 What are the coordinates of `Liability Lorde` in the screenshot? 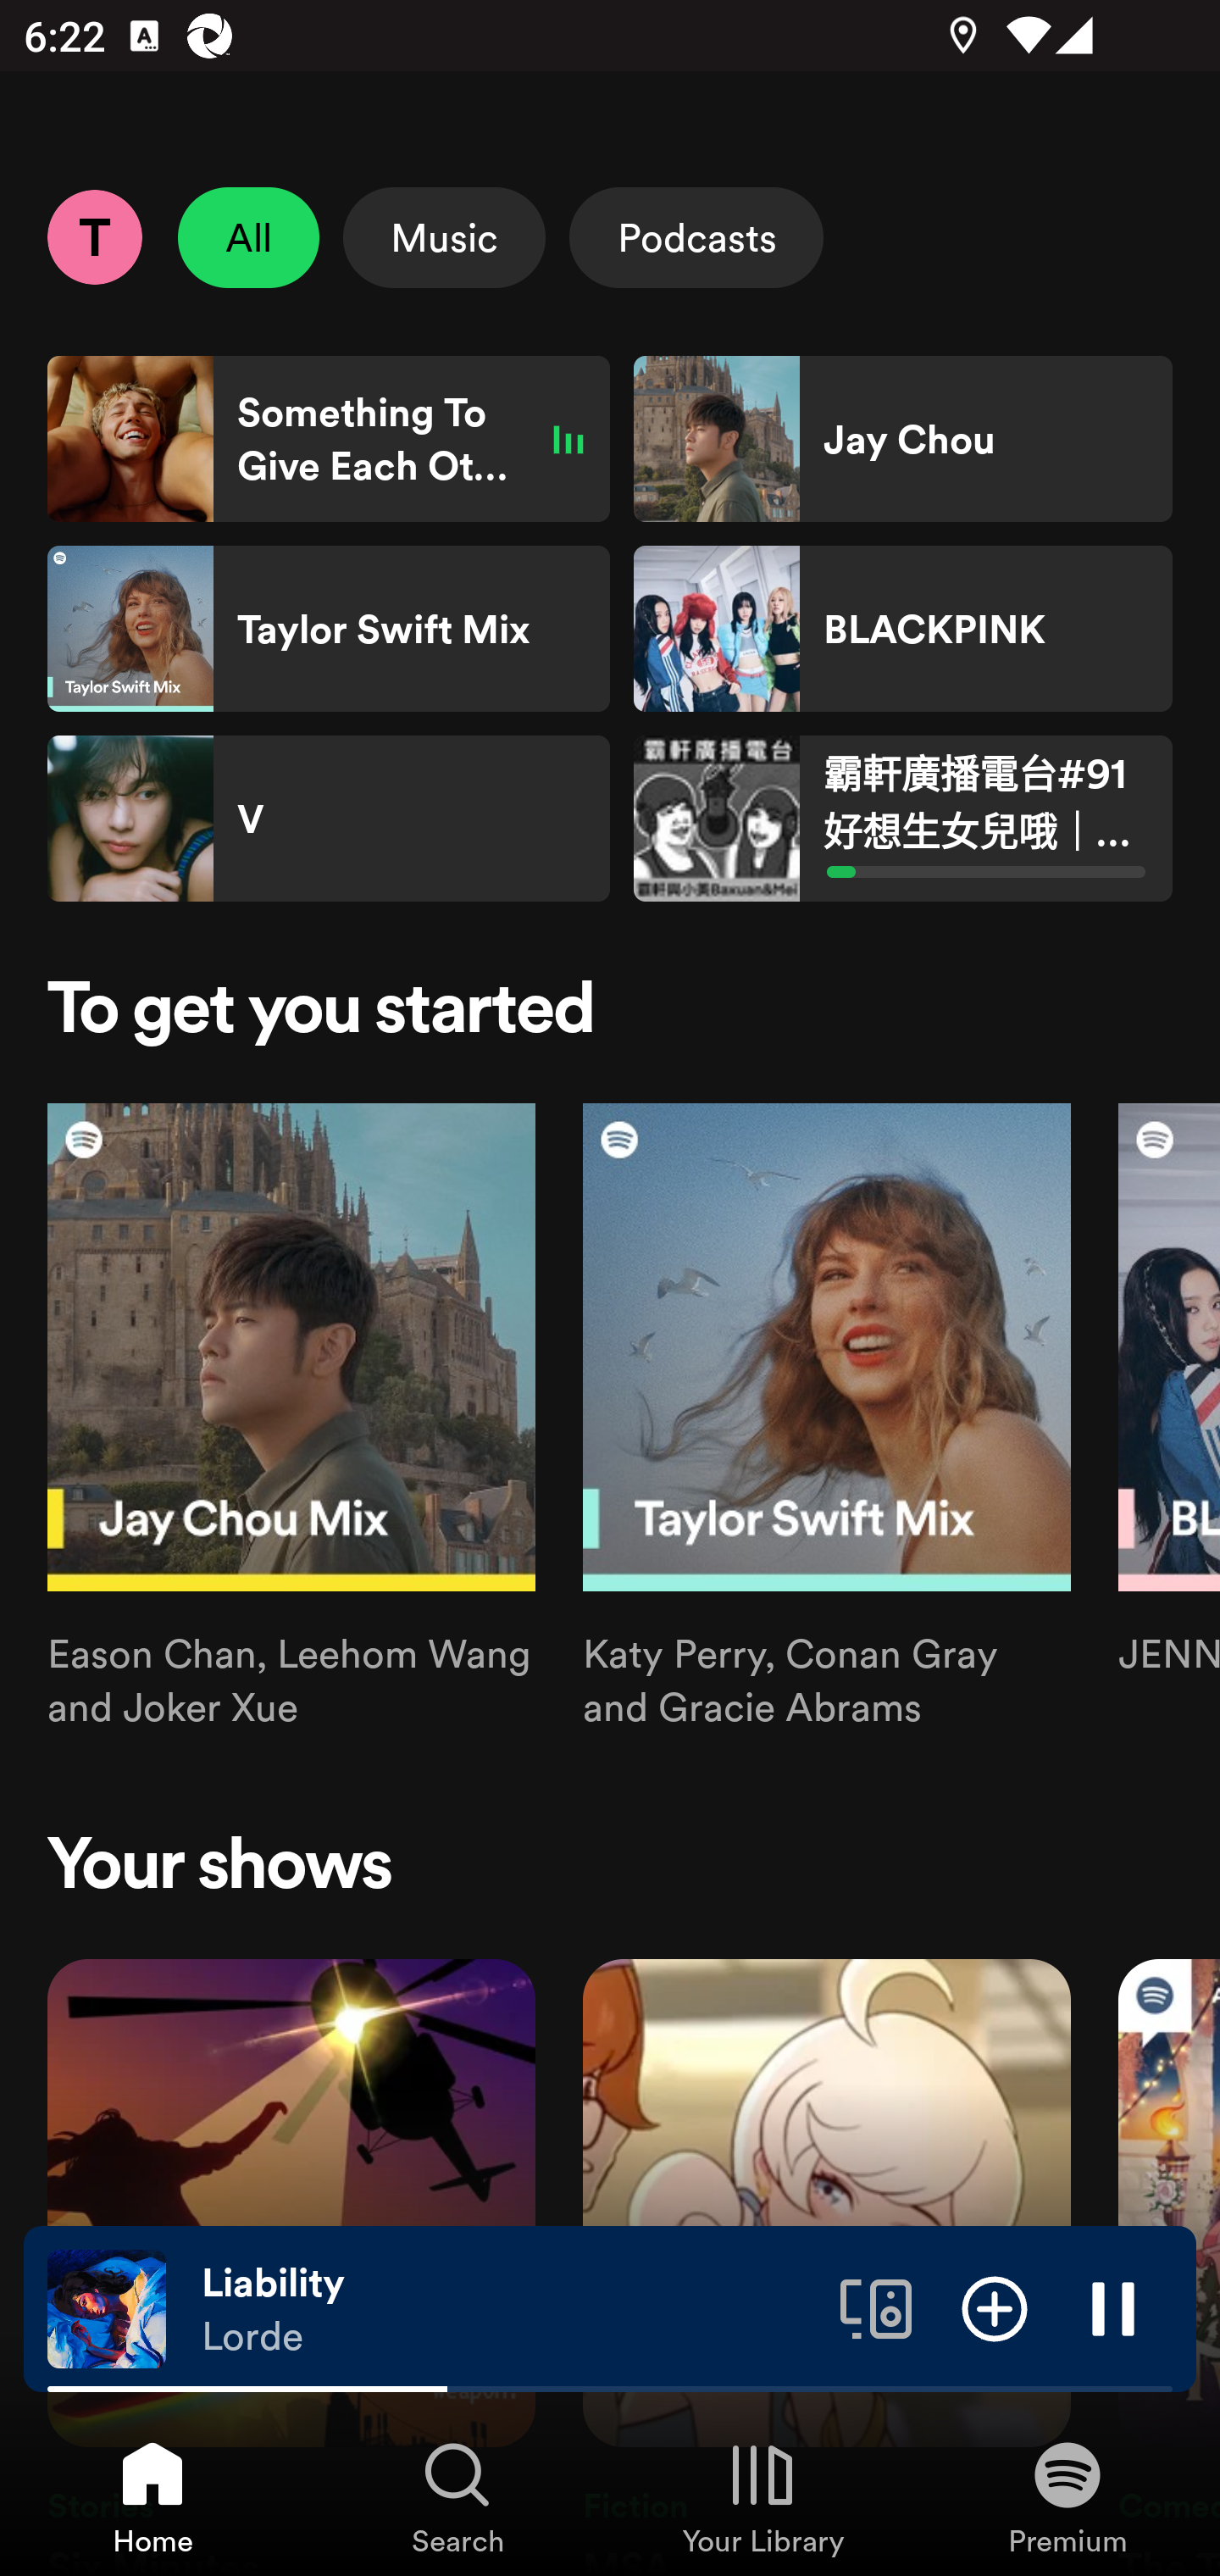 It's located at (508, 2309).